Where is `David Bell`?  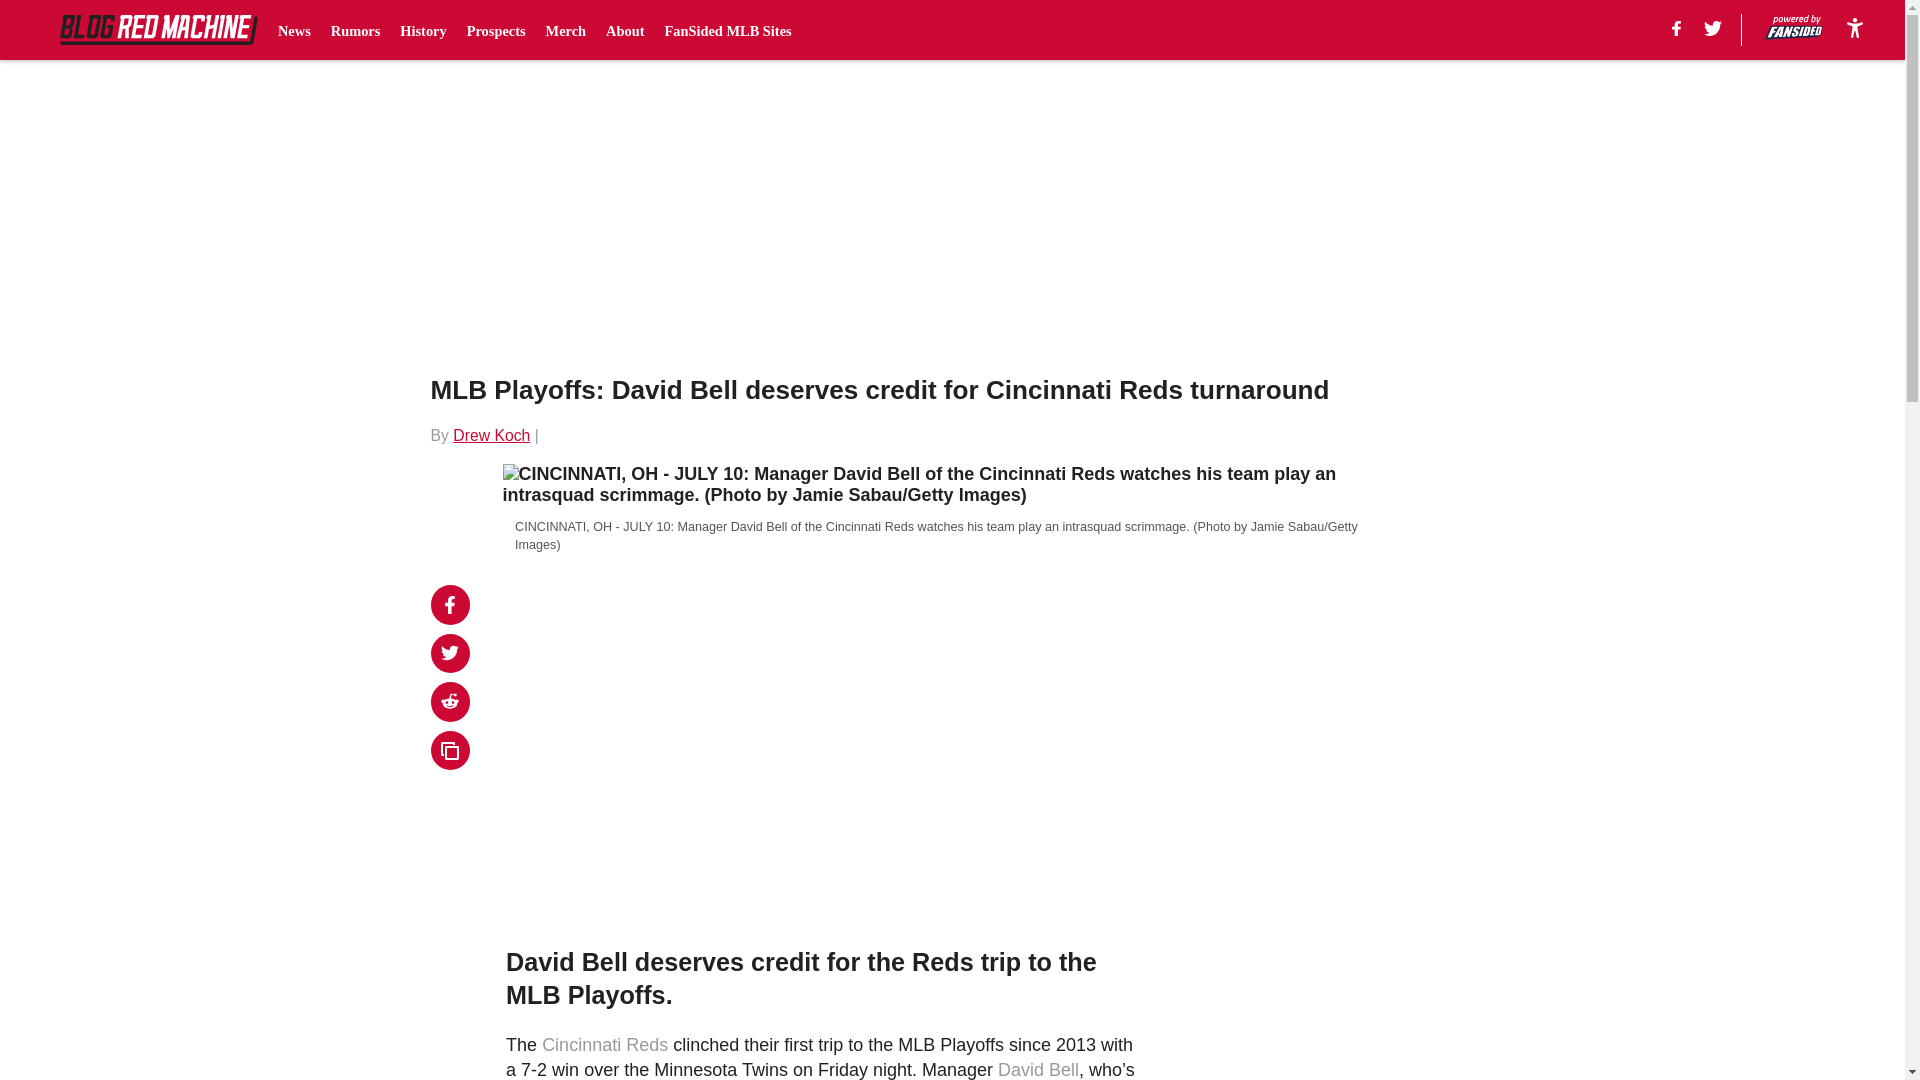 David Bell is located at coordinates (1038, 1070).